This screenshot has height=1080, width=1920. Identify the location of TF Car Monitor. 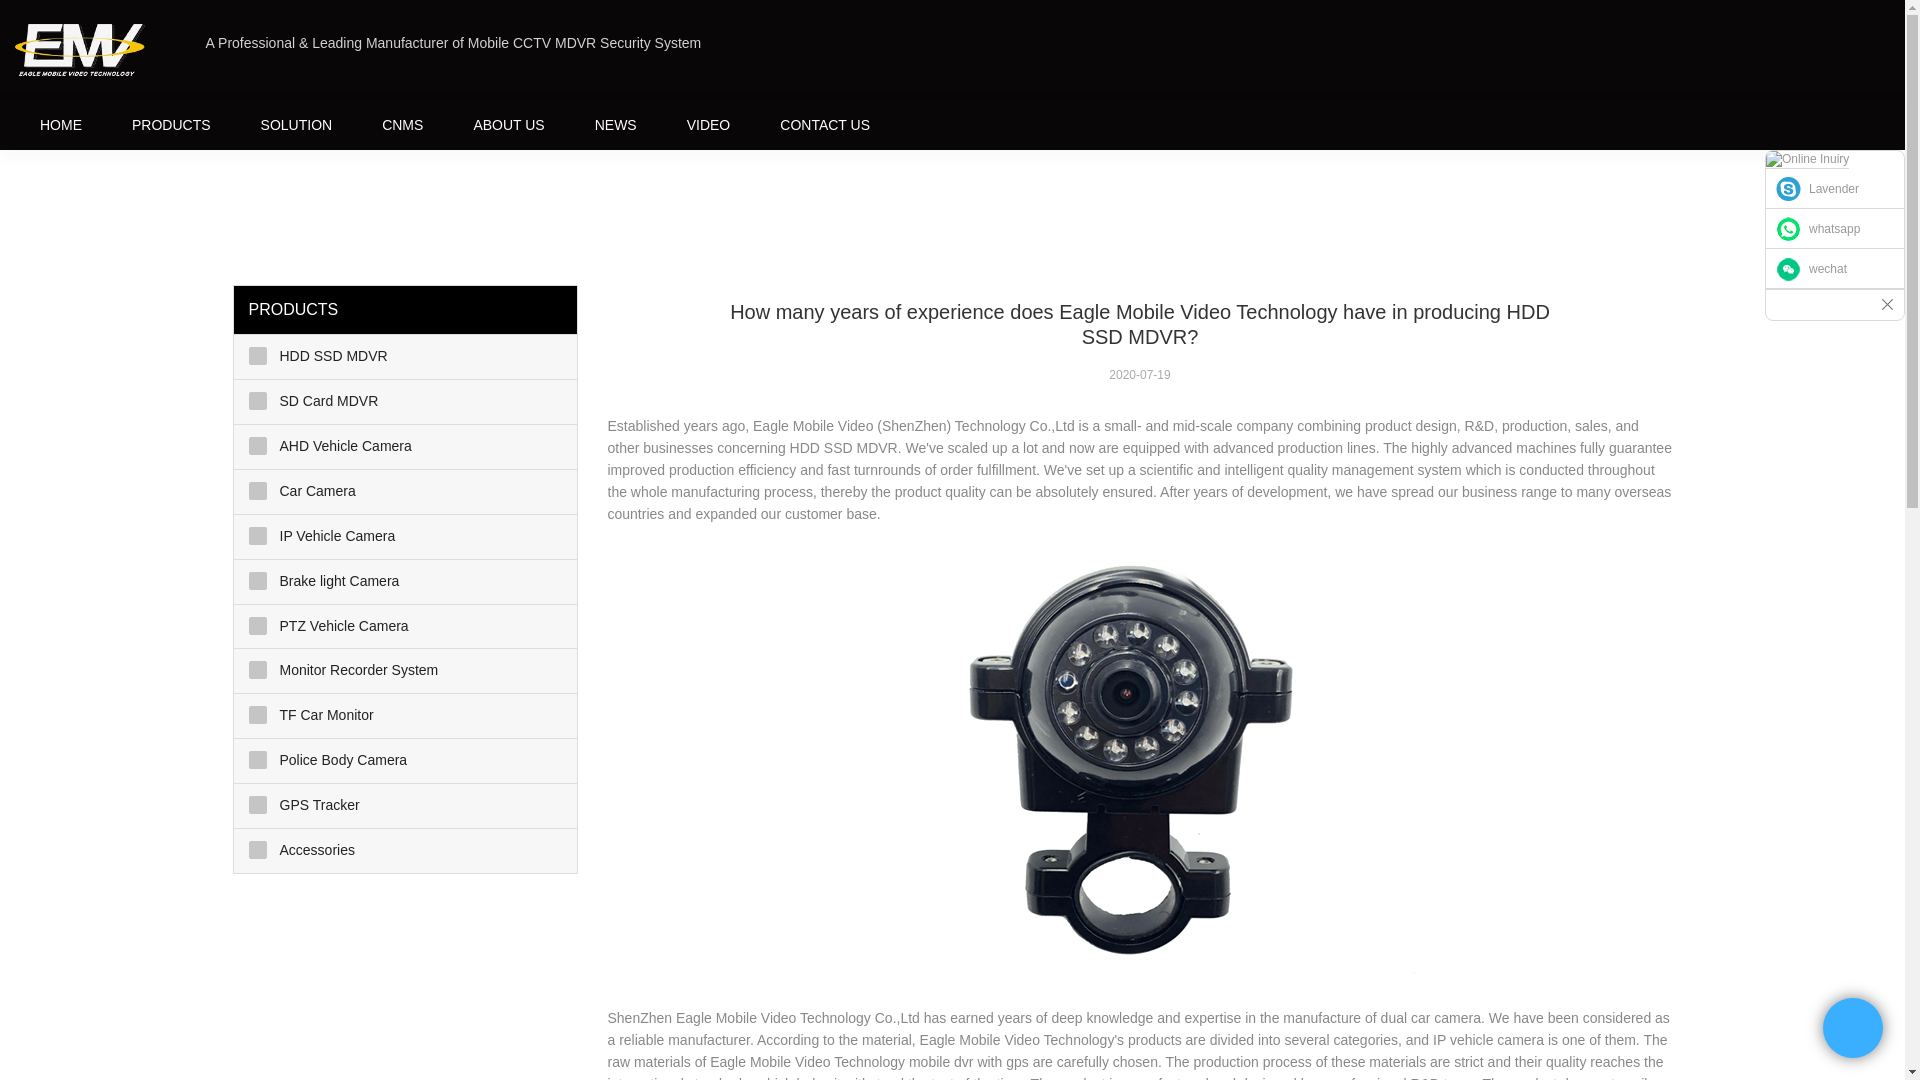
(406, 716).